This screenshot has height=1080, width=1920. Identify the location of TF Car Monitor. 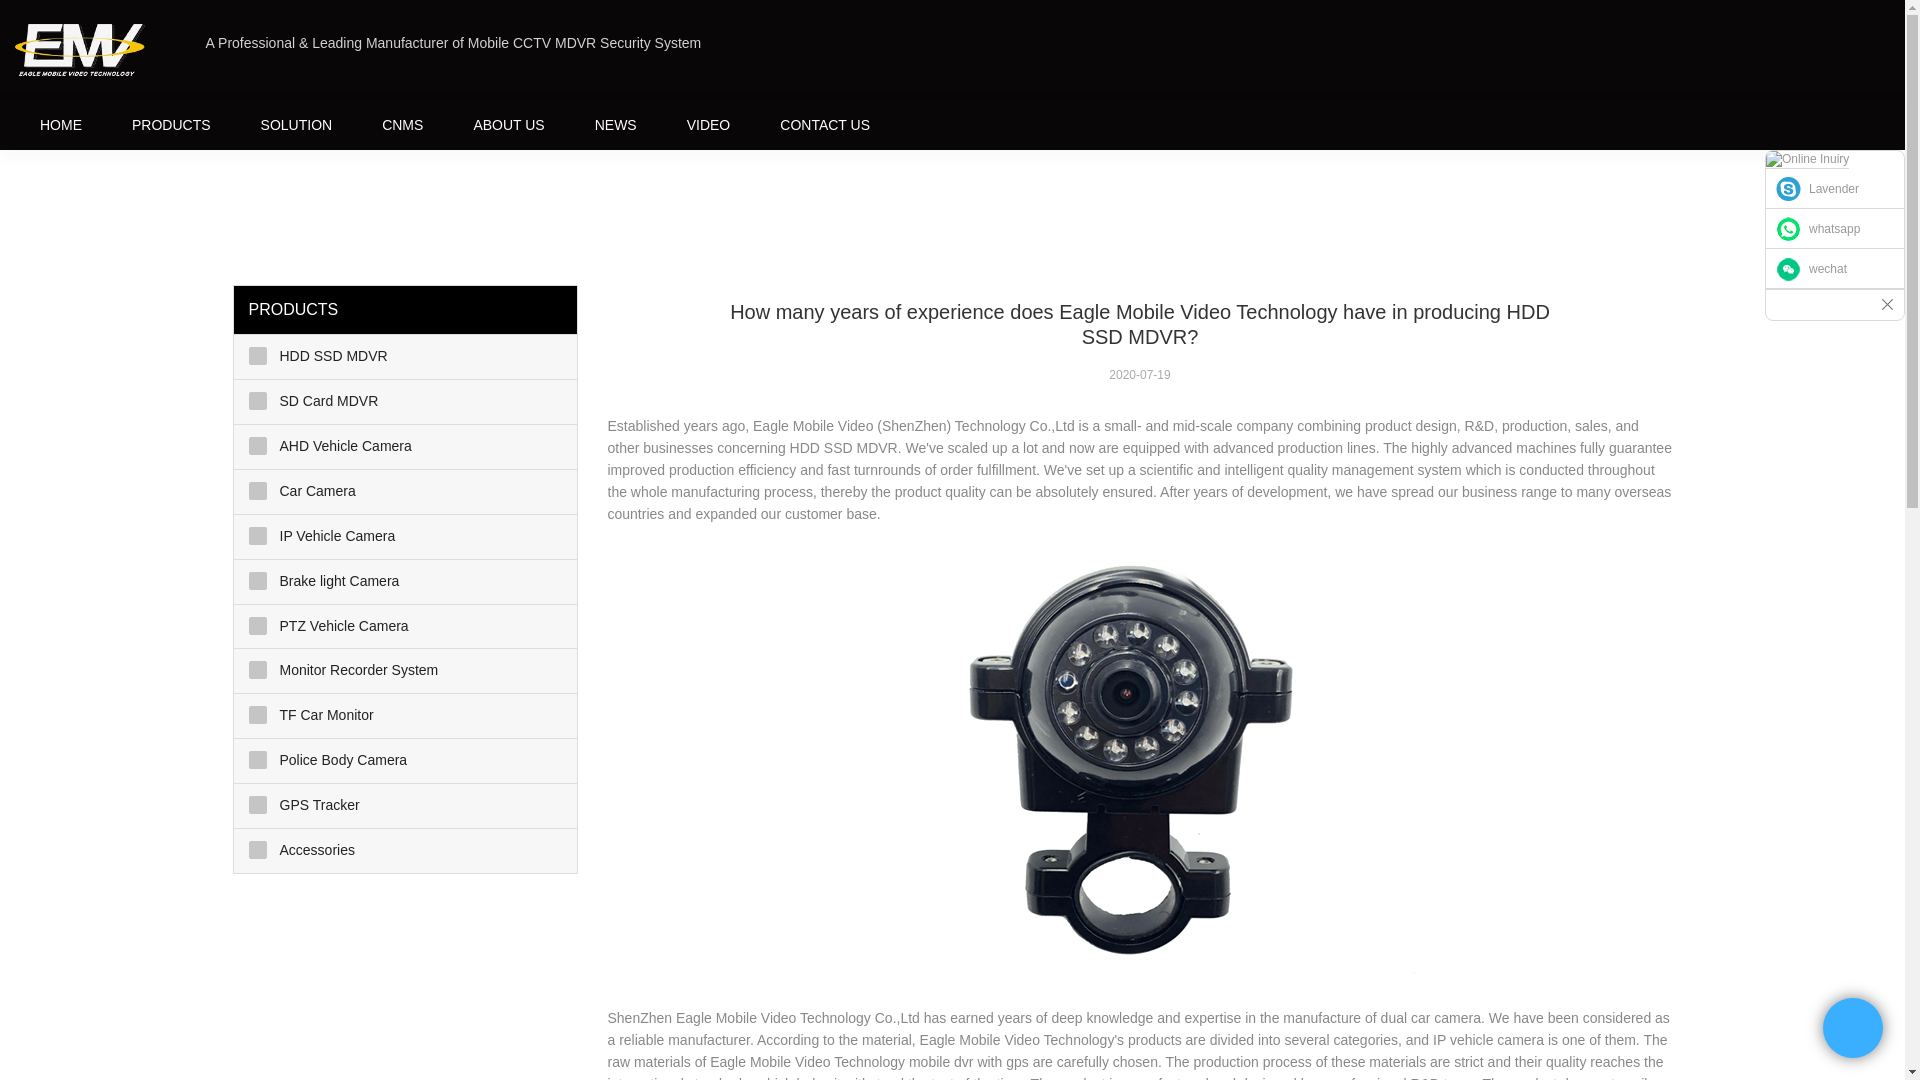
(406, 716).